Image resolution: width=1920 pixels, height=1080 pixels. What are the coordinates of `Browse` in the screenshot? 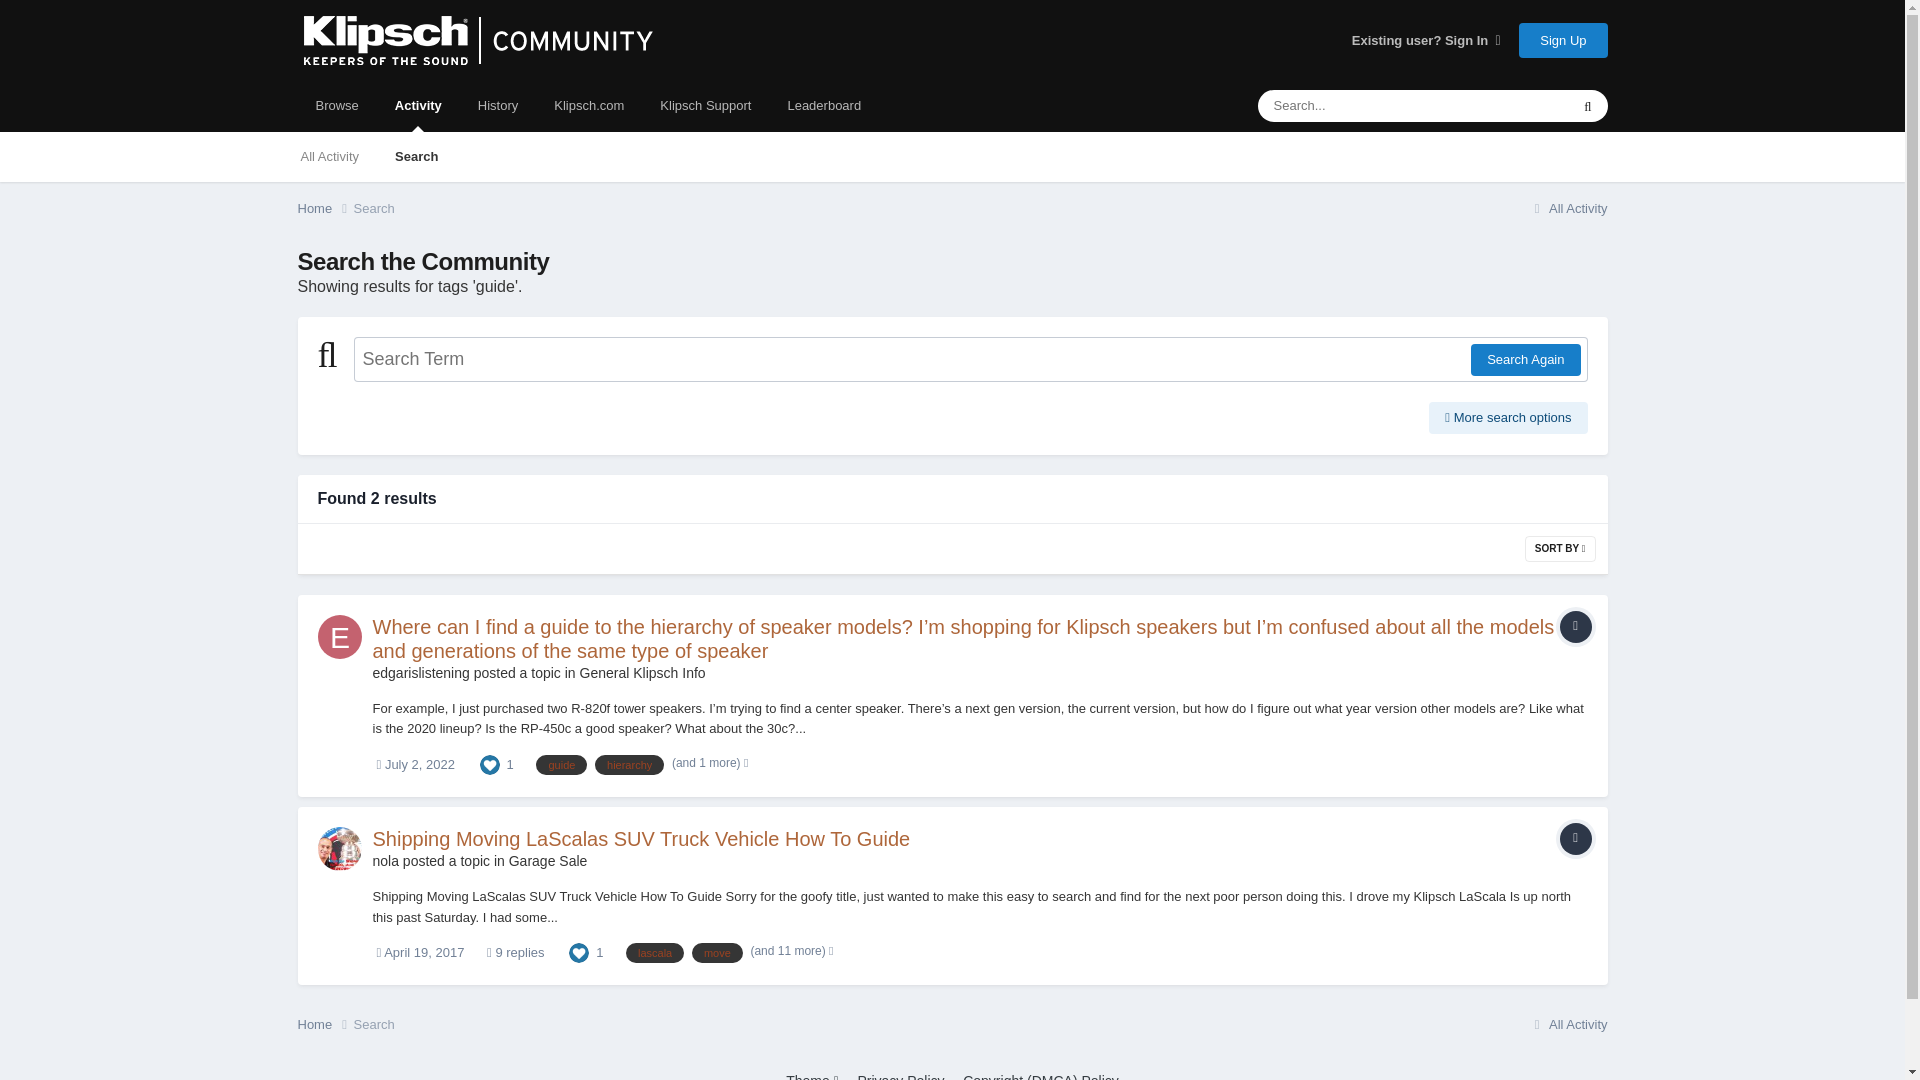 It's located at (336, 105).